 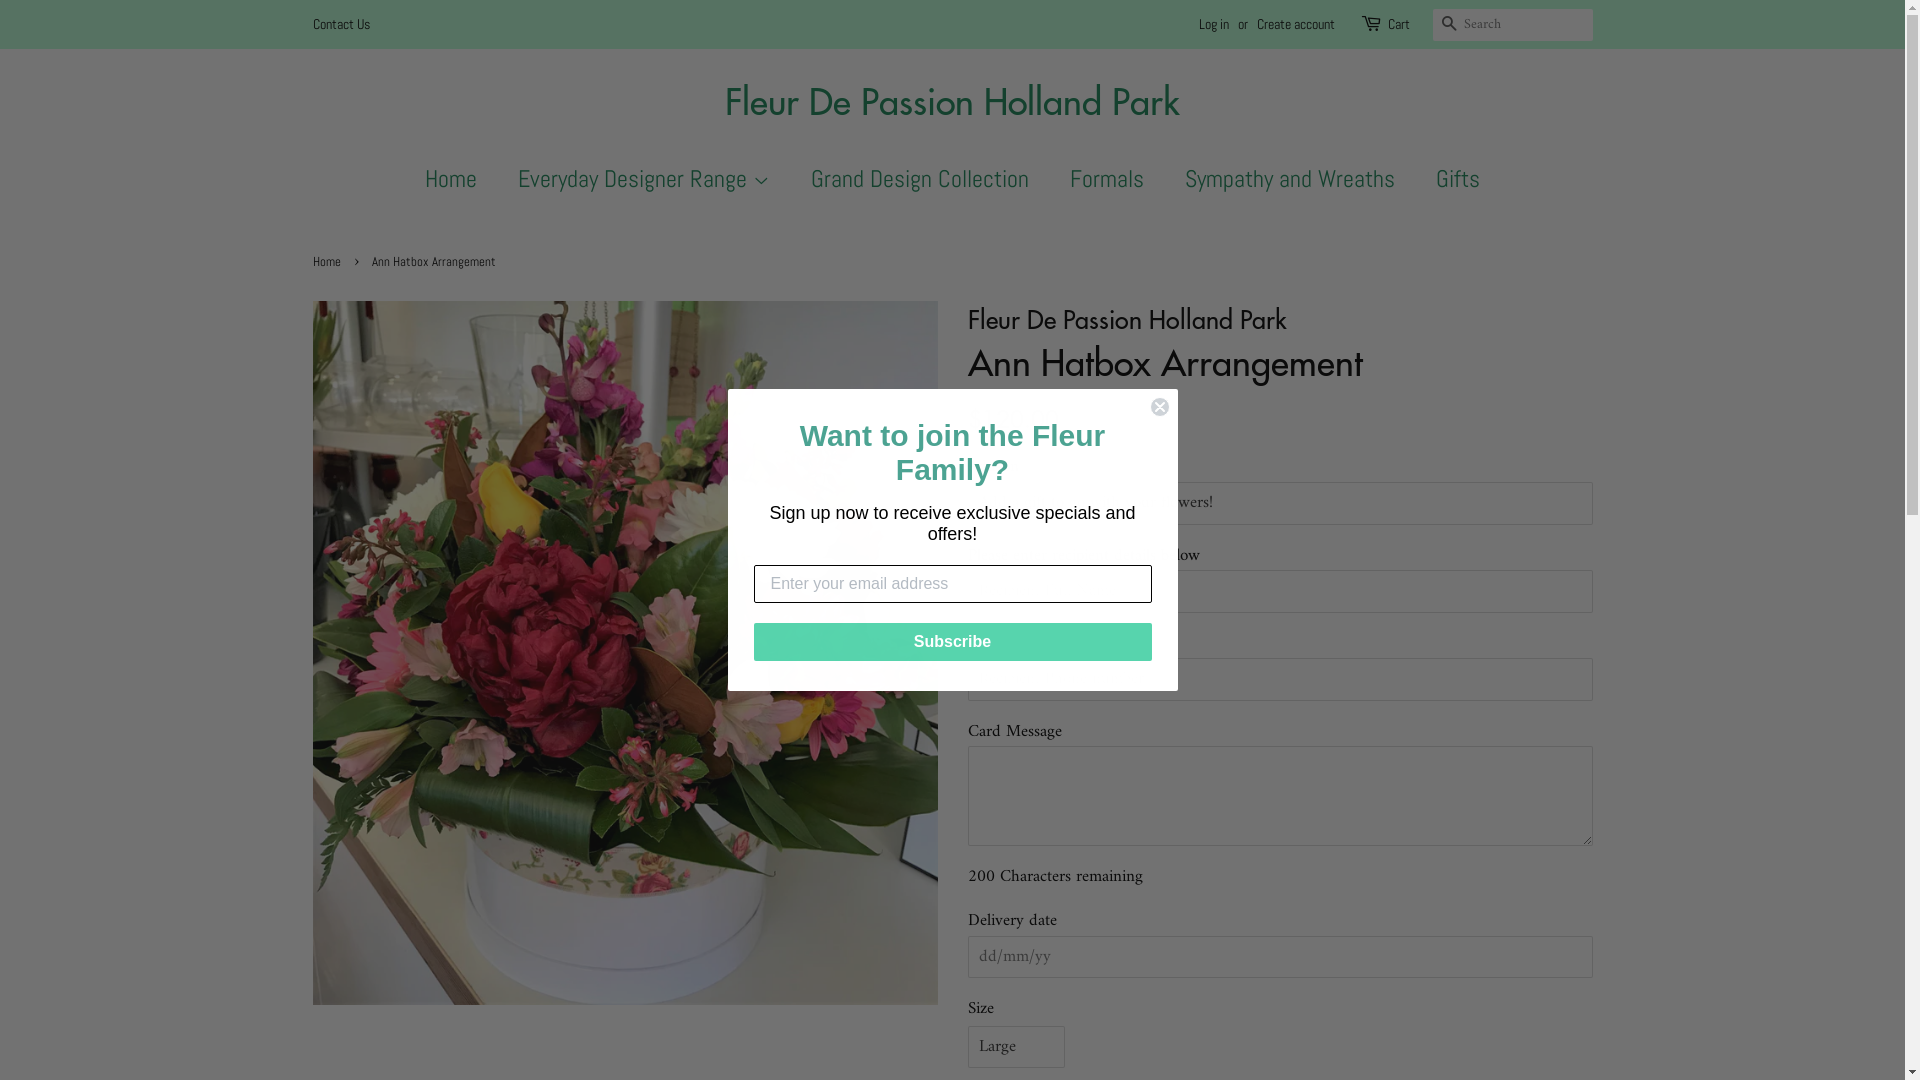 I want to click on Log in, so click(x=1213, y=24).